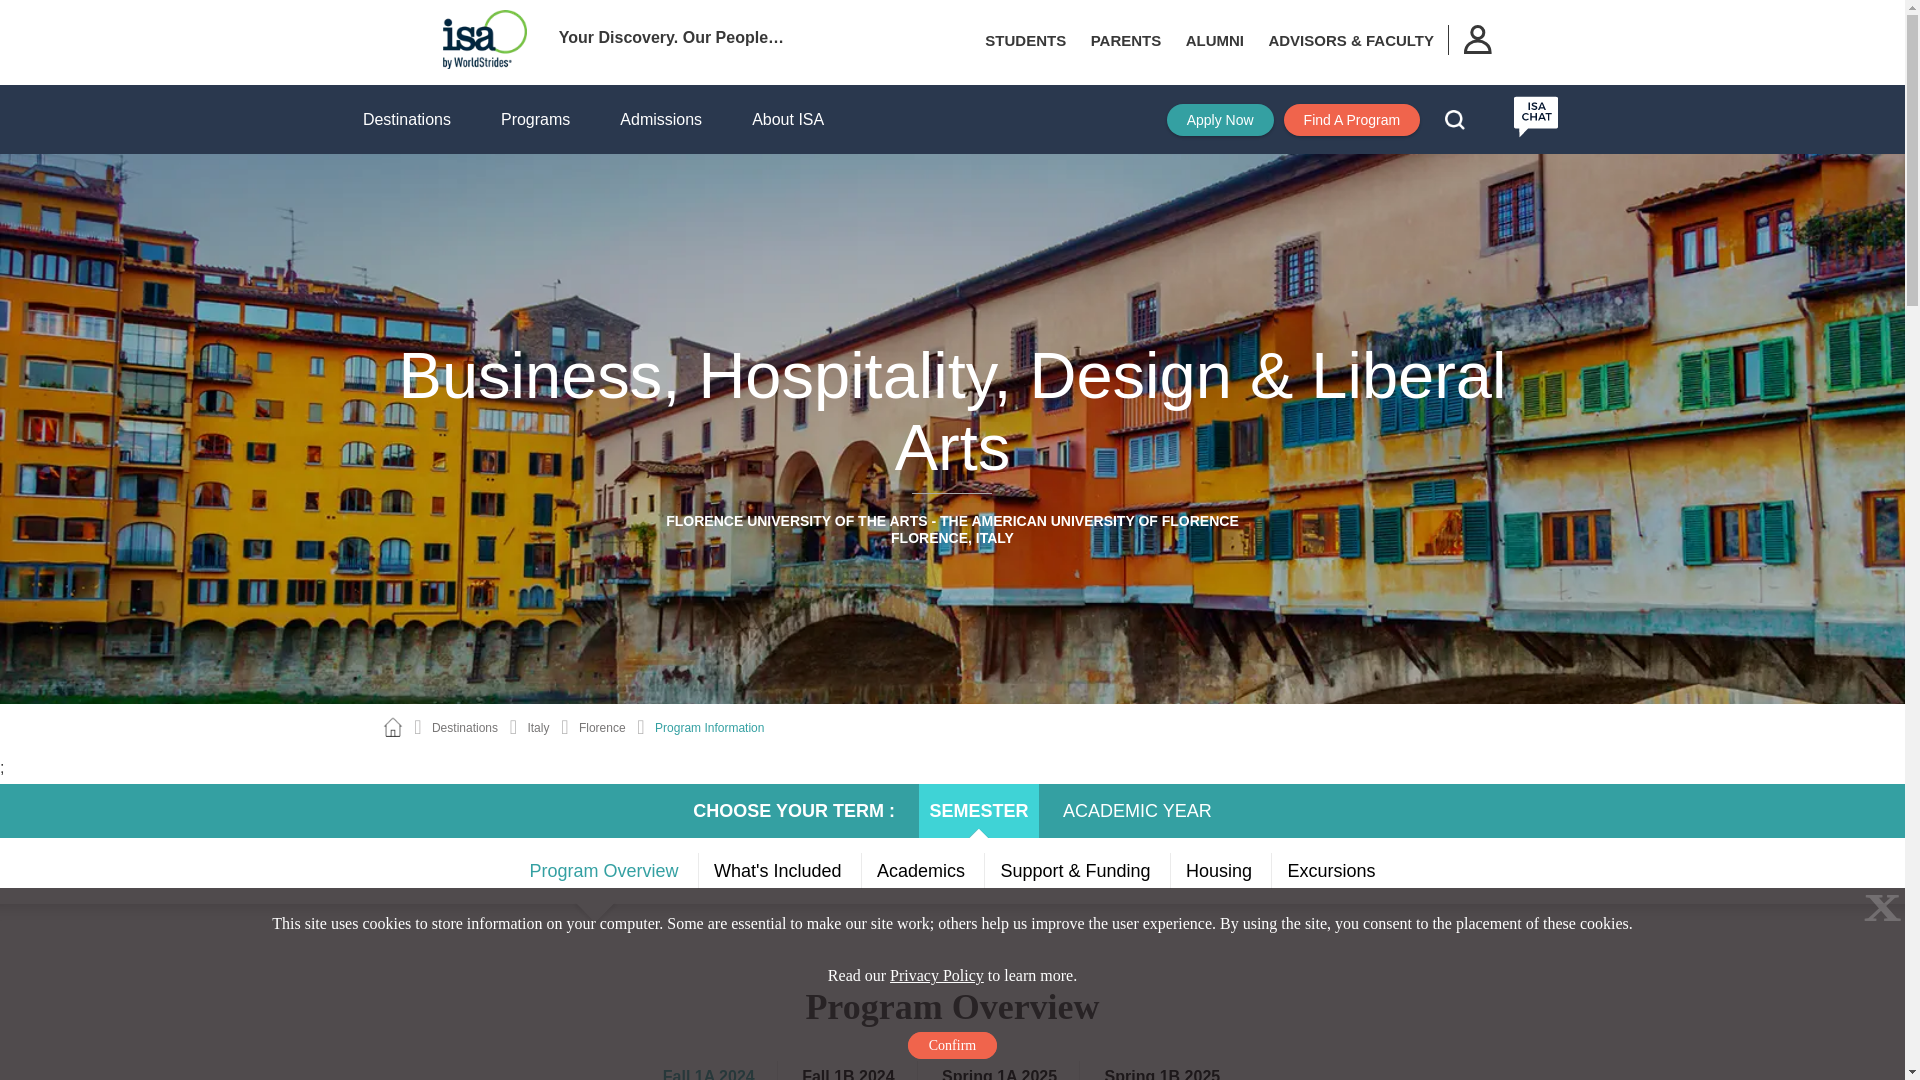  Describe the element at coordinates (1126, 40) in the screenshot. I see `Parents` at that location.